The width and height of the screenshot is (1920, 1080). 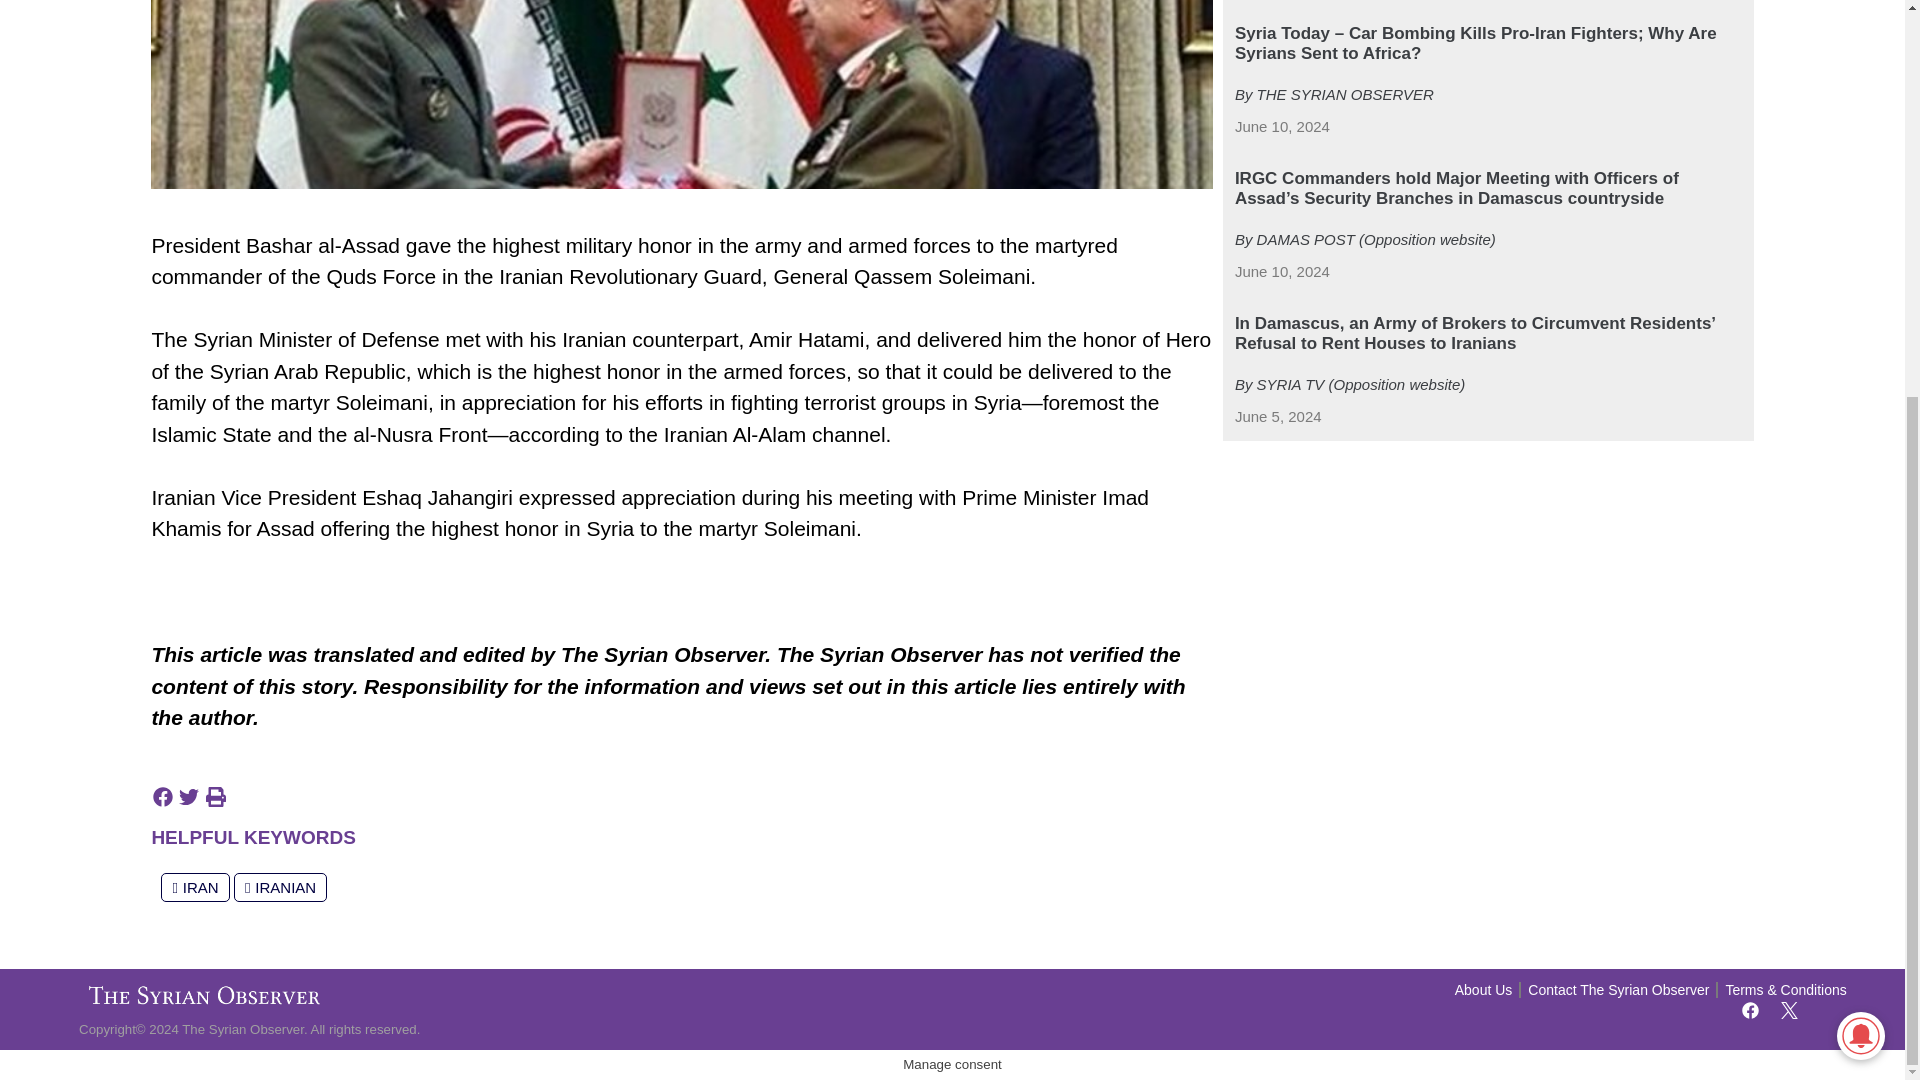 What do you see at coordinates (194, 886) in the screenshot?
I see `IRAN` at bounding box center [194, 886].